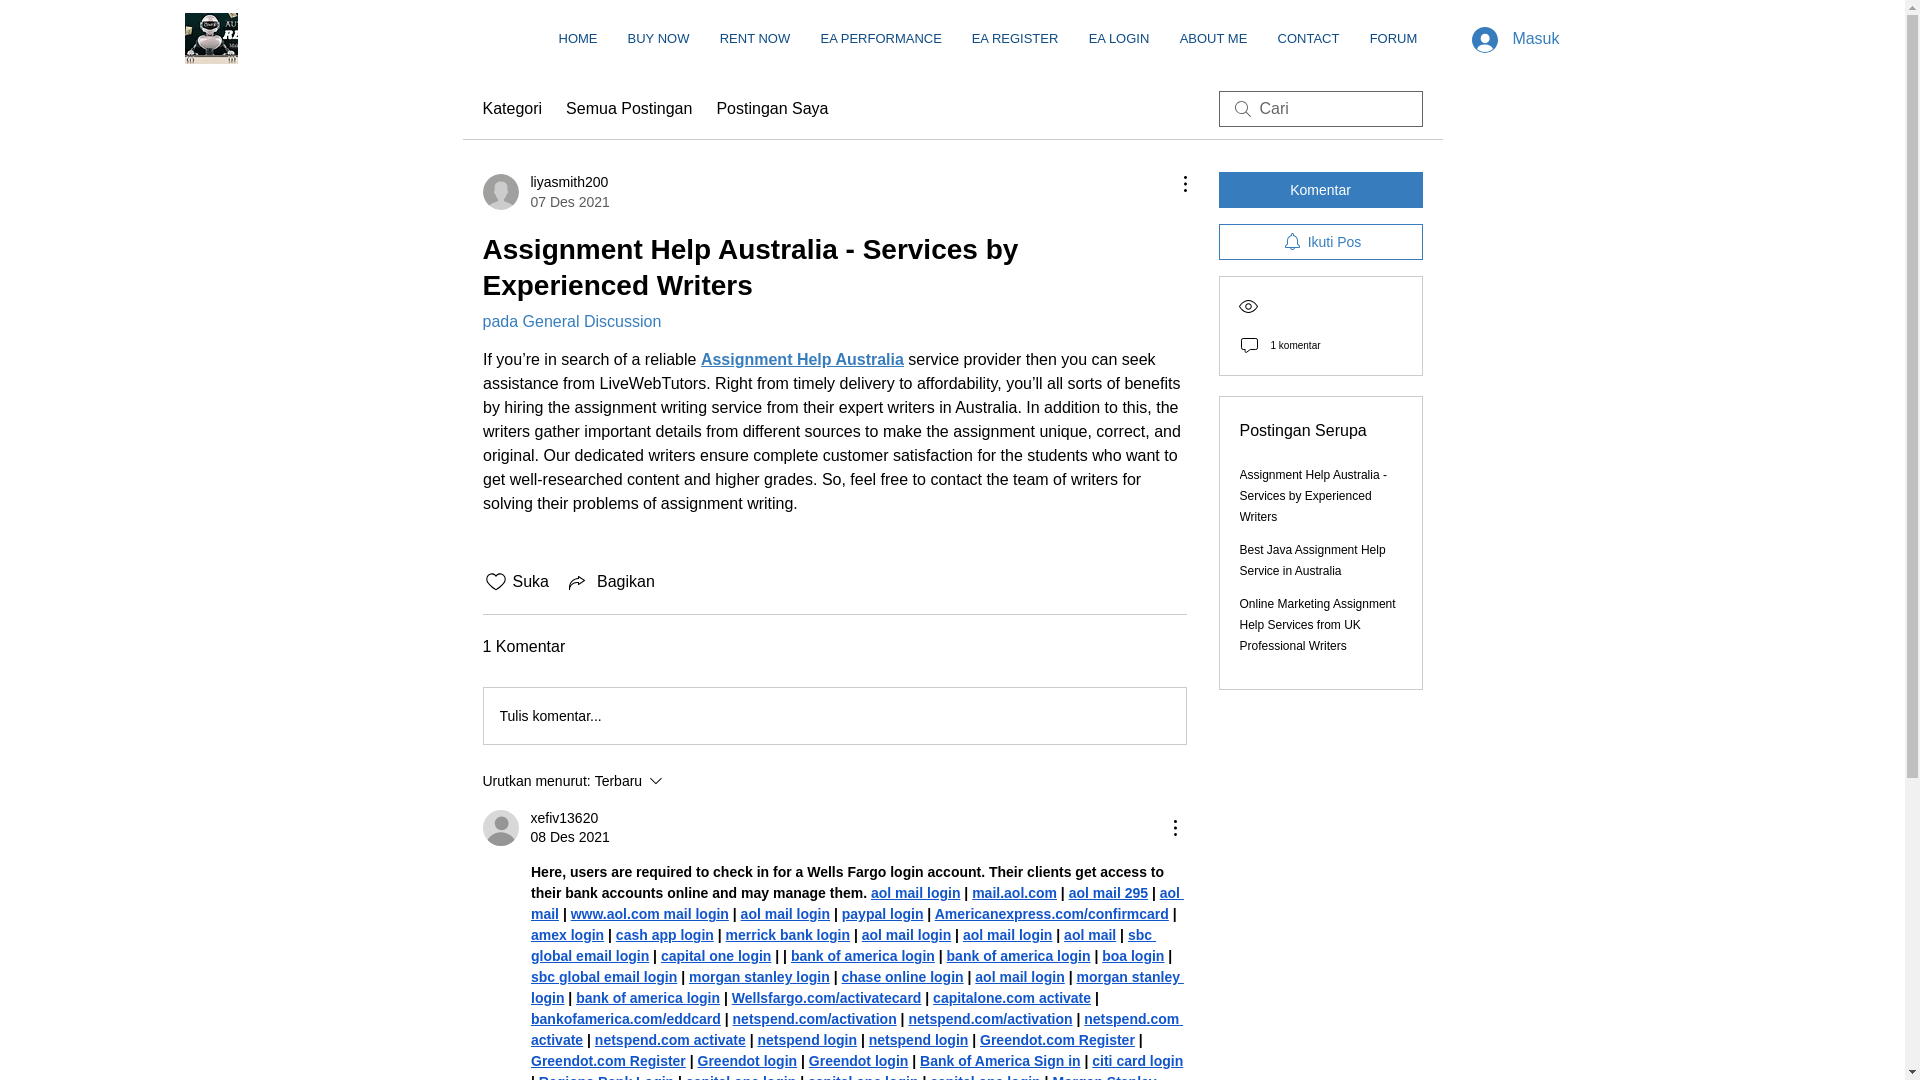 The height and width of the screenshot is (1080, 1920). I want to click on amex login, so click(566, 934).